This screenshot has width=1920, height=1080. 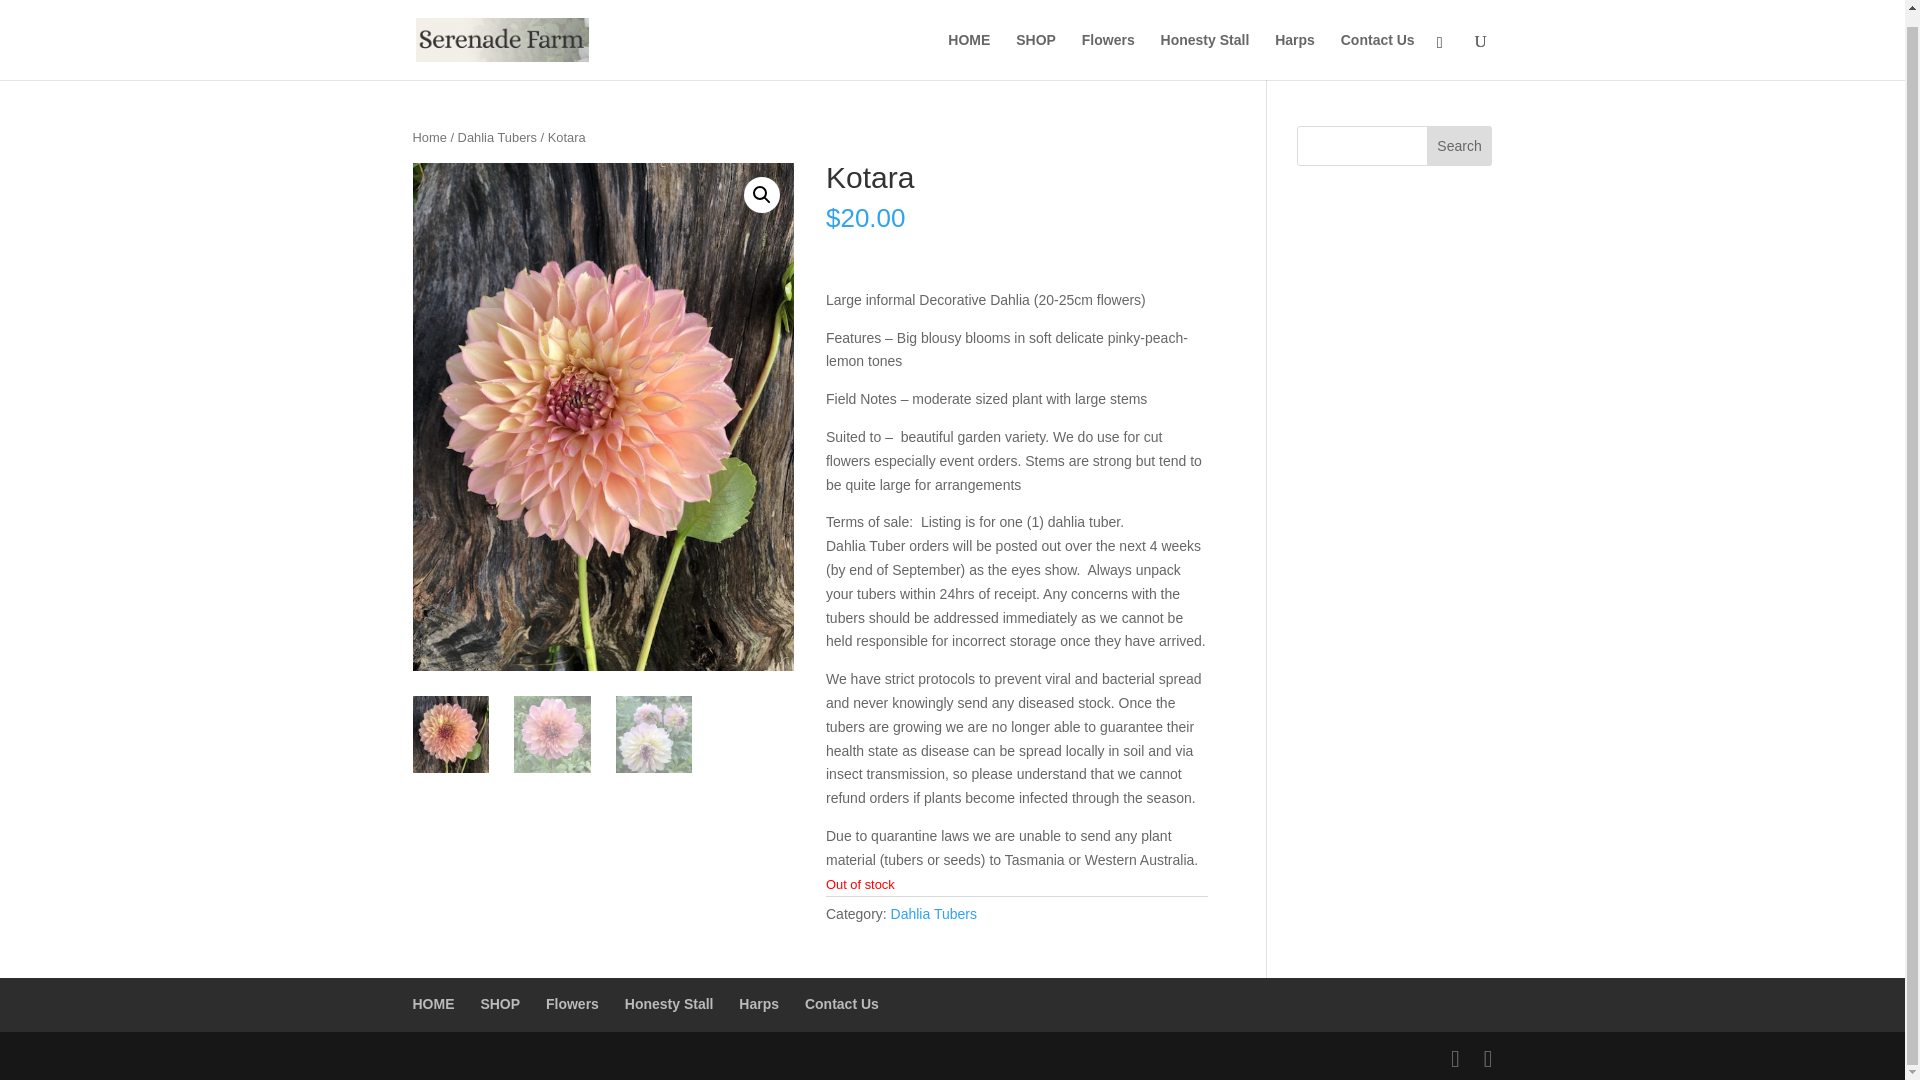 What do you see at coordinates (969, 44) in the screenshot?
I see `HOME` at bounding box center [969, 44].